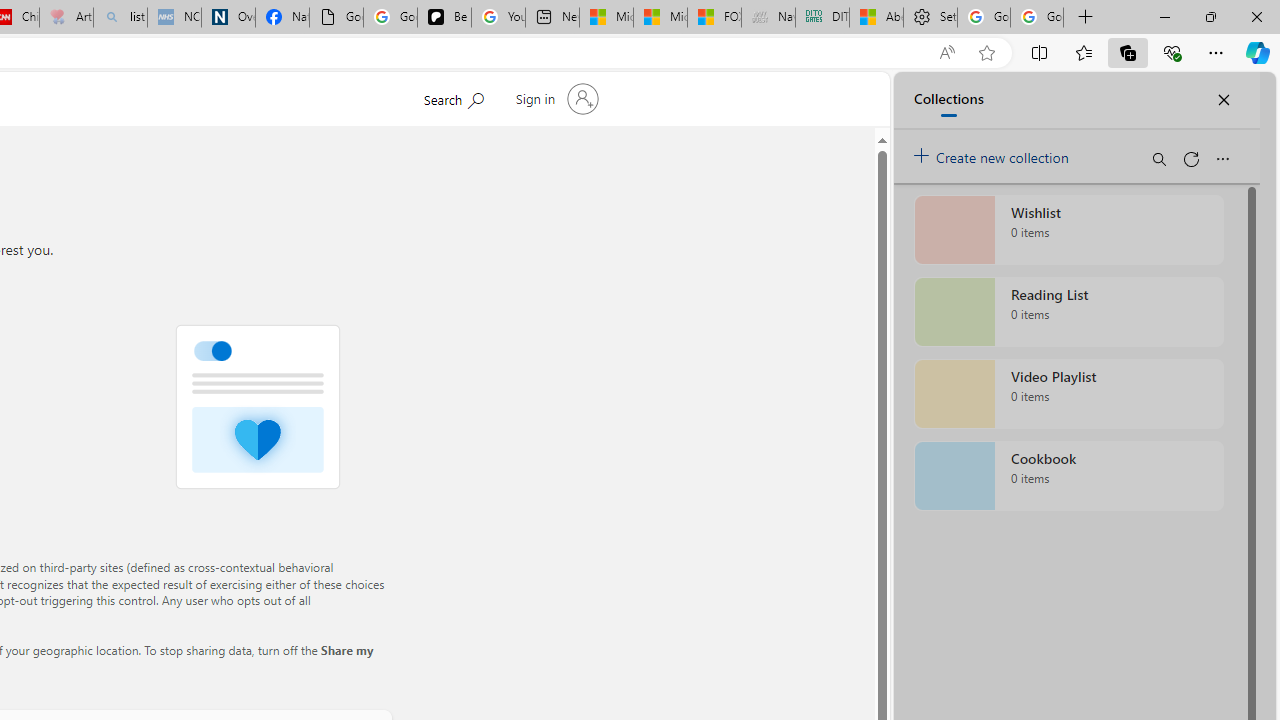 This screenshot has width=1280, height=720. I want to click on Be Smart | creating Science videos | Patreon, so click(444, 18).